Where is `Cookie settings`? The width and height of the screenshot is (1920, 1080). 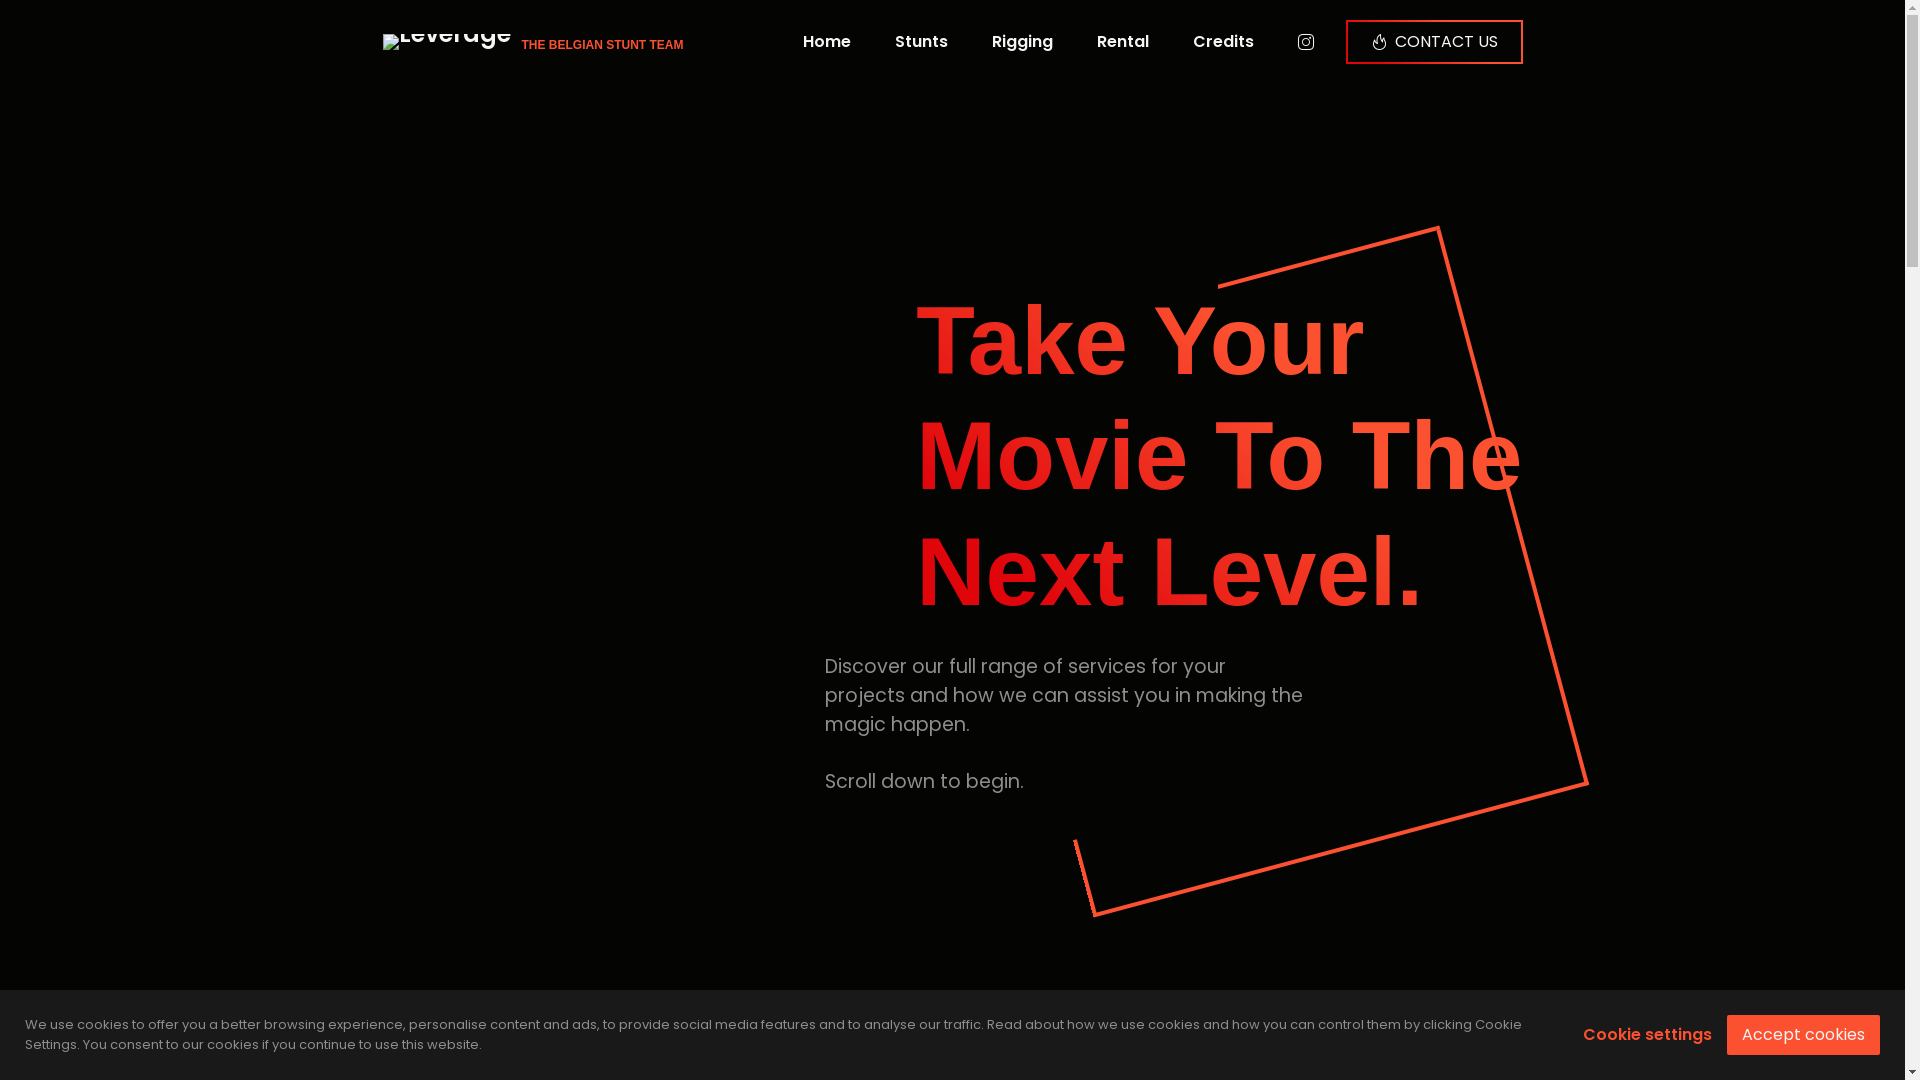
Cookie settings is located at coordinates (1648, 1035).